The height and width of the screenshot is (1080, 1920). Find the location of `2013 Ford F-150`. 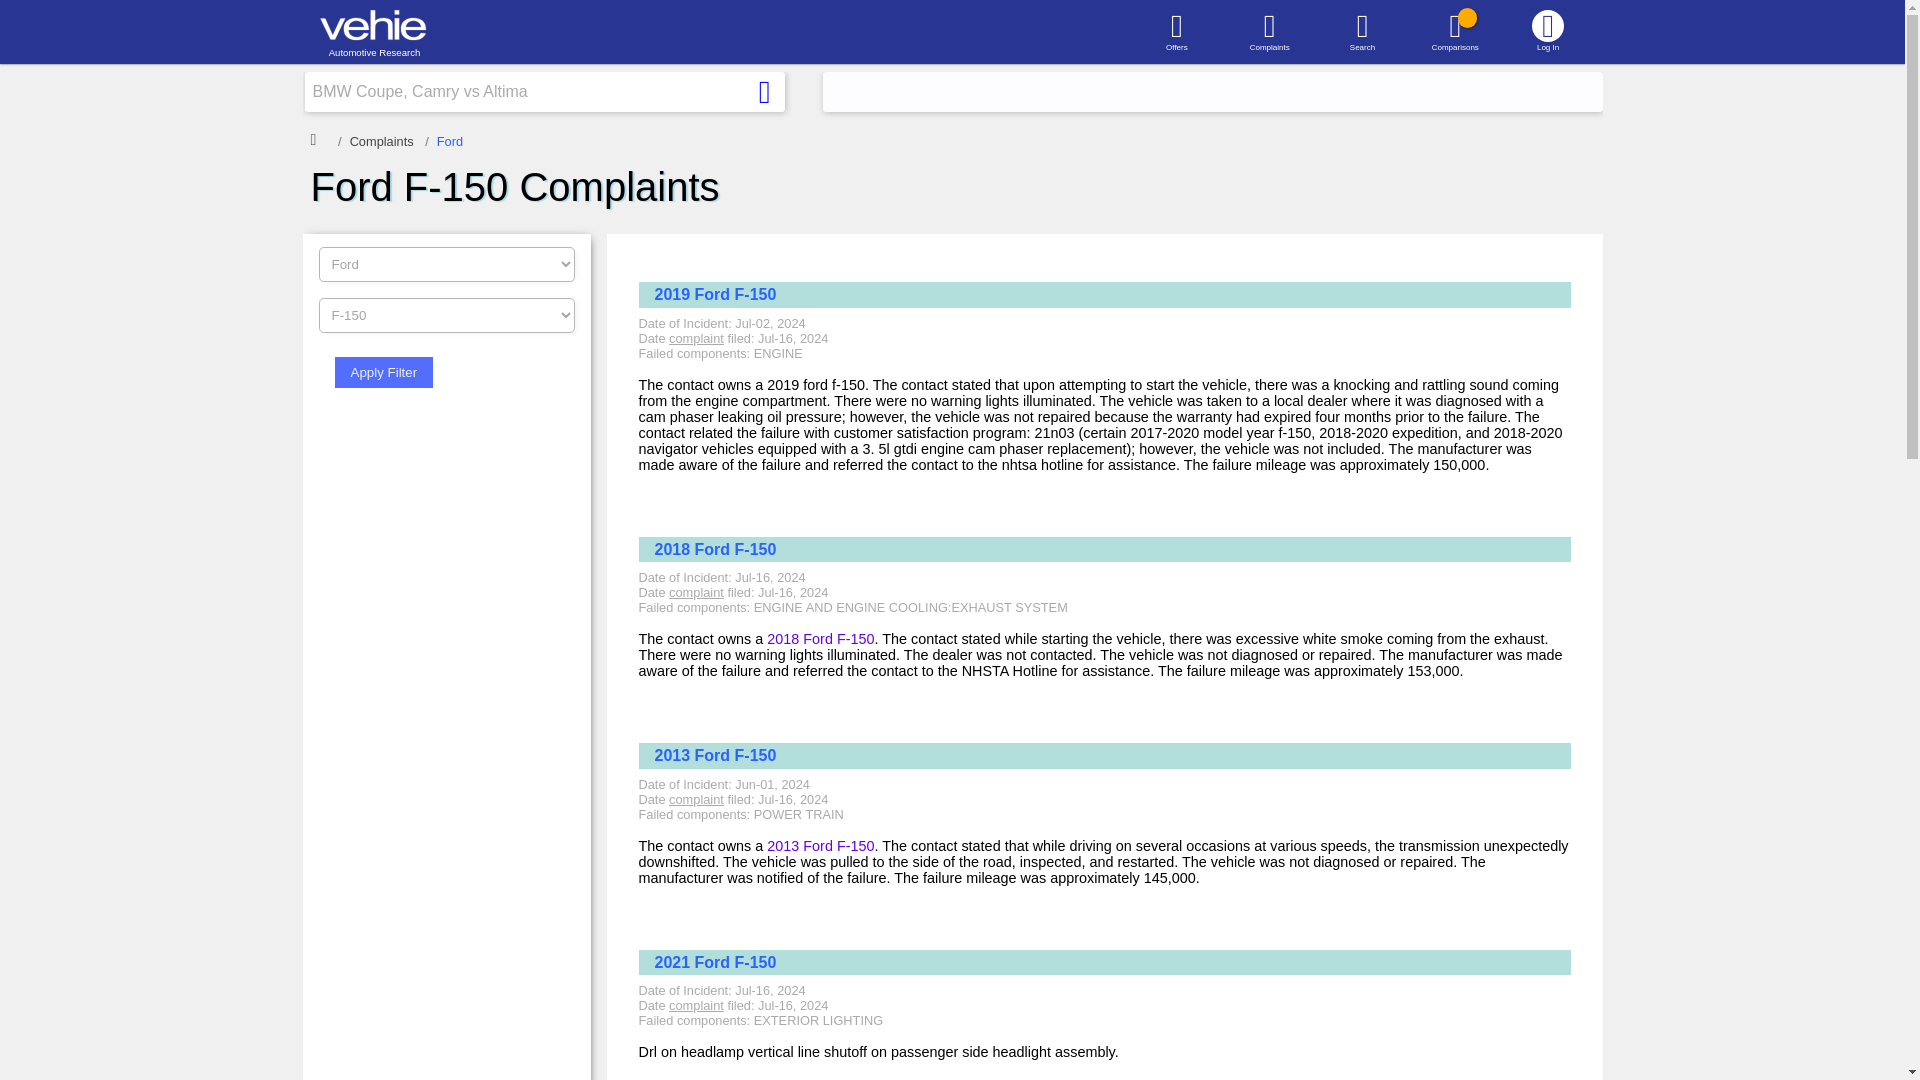

2013 Ford F-150 is located at coordinates (820, 846).